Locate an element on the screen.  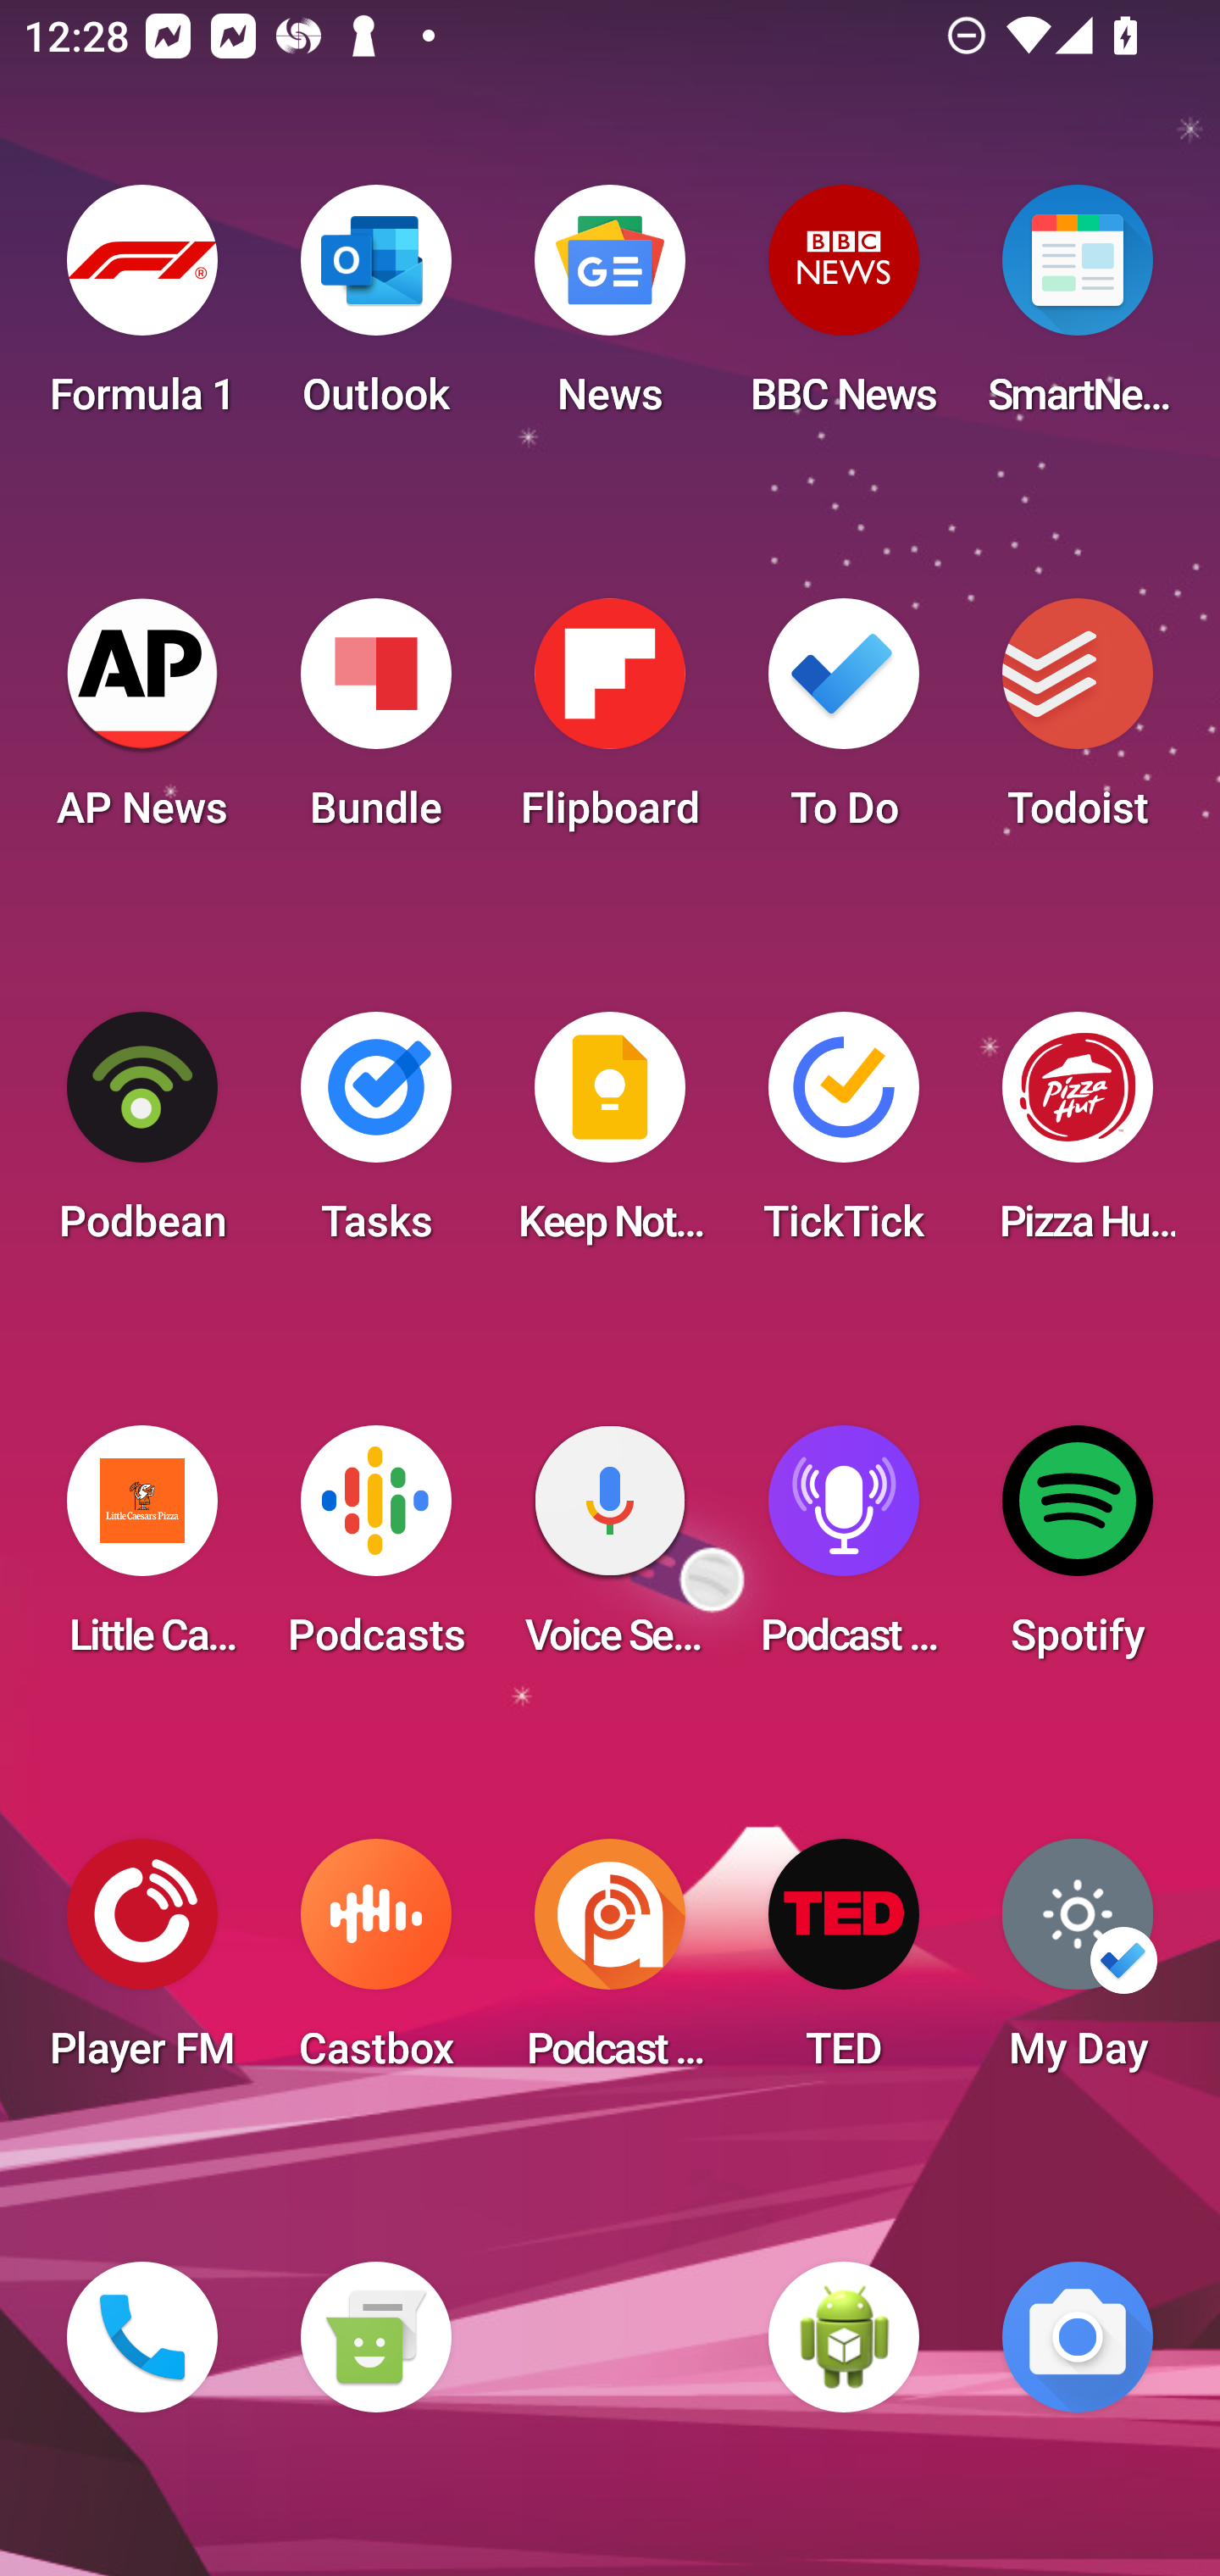
Messaging is located at coordinates (375, 2337).